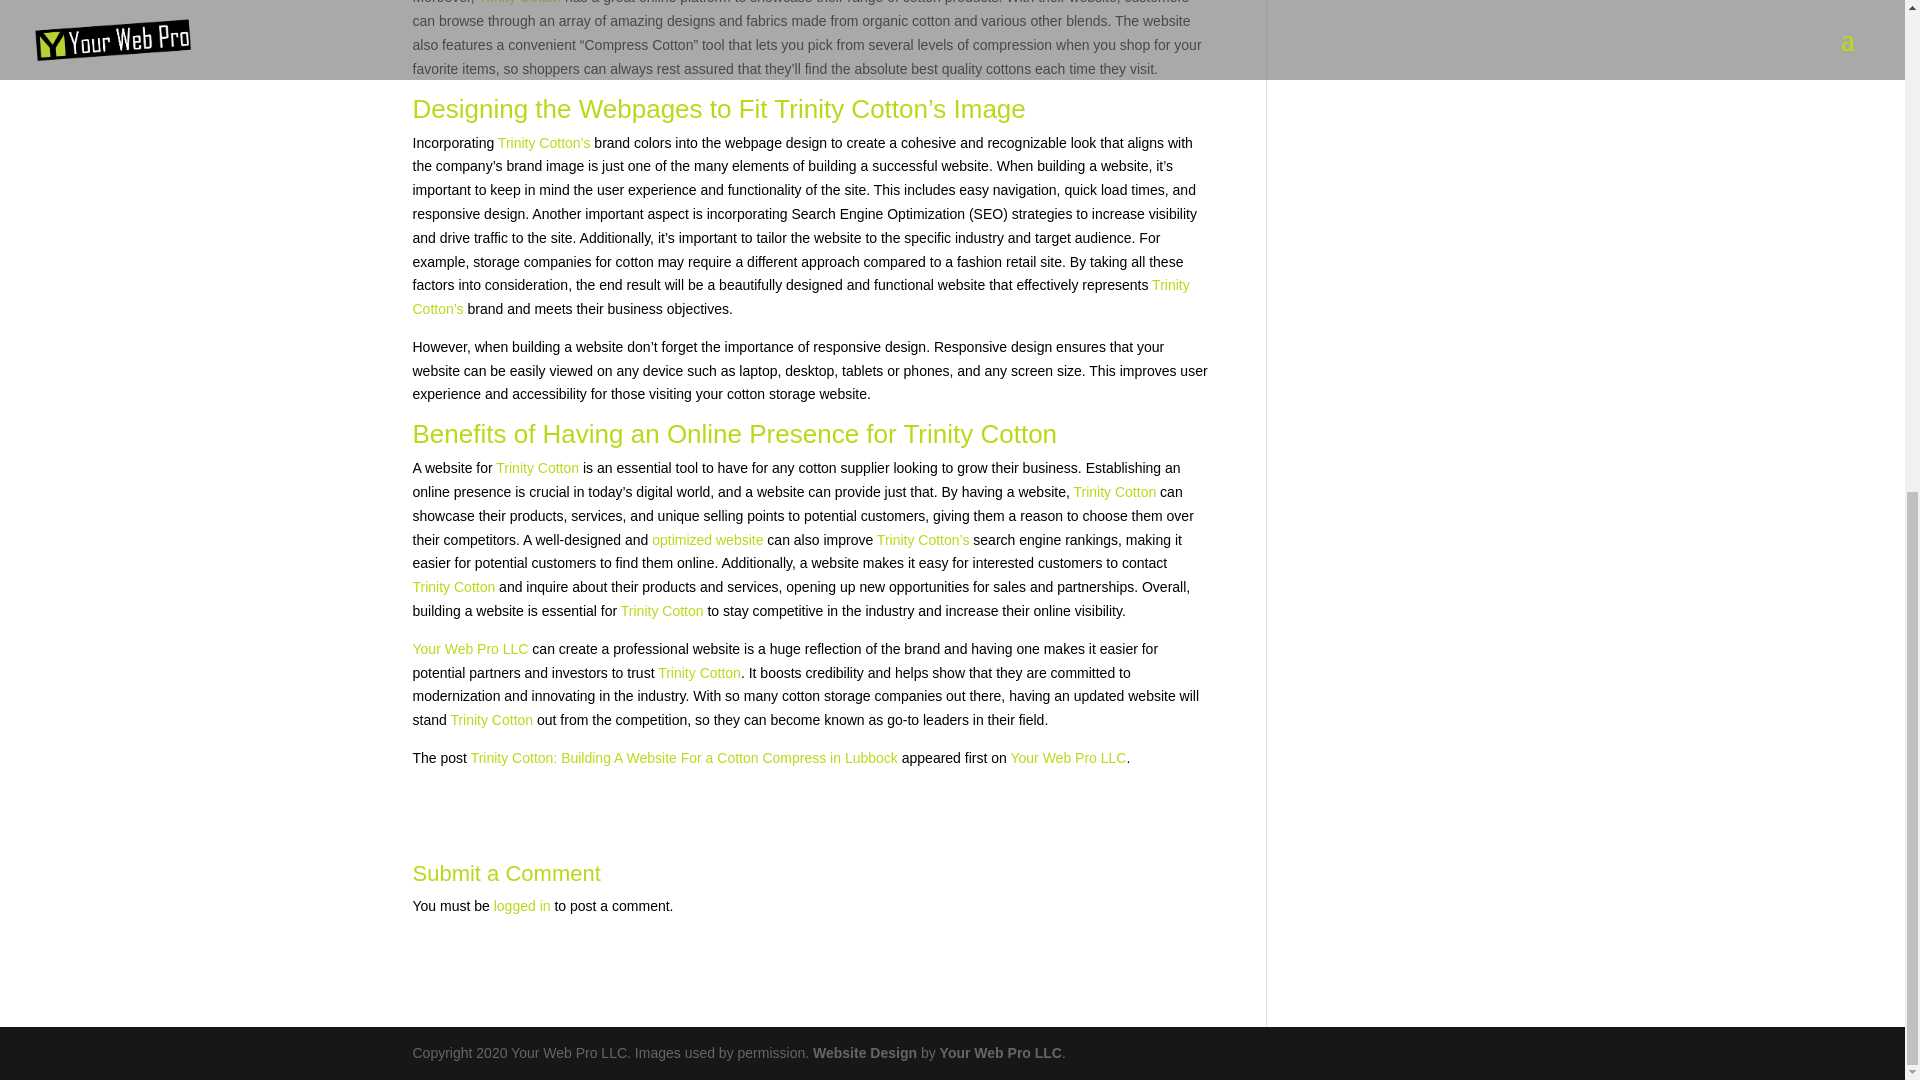 The width and height of the screenshot is (1920, 1080). I want to click on Trinity Cotton, so click(454, 586).